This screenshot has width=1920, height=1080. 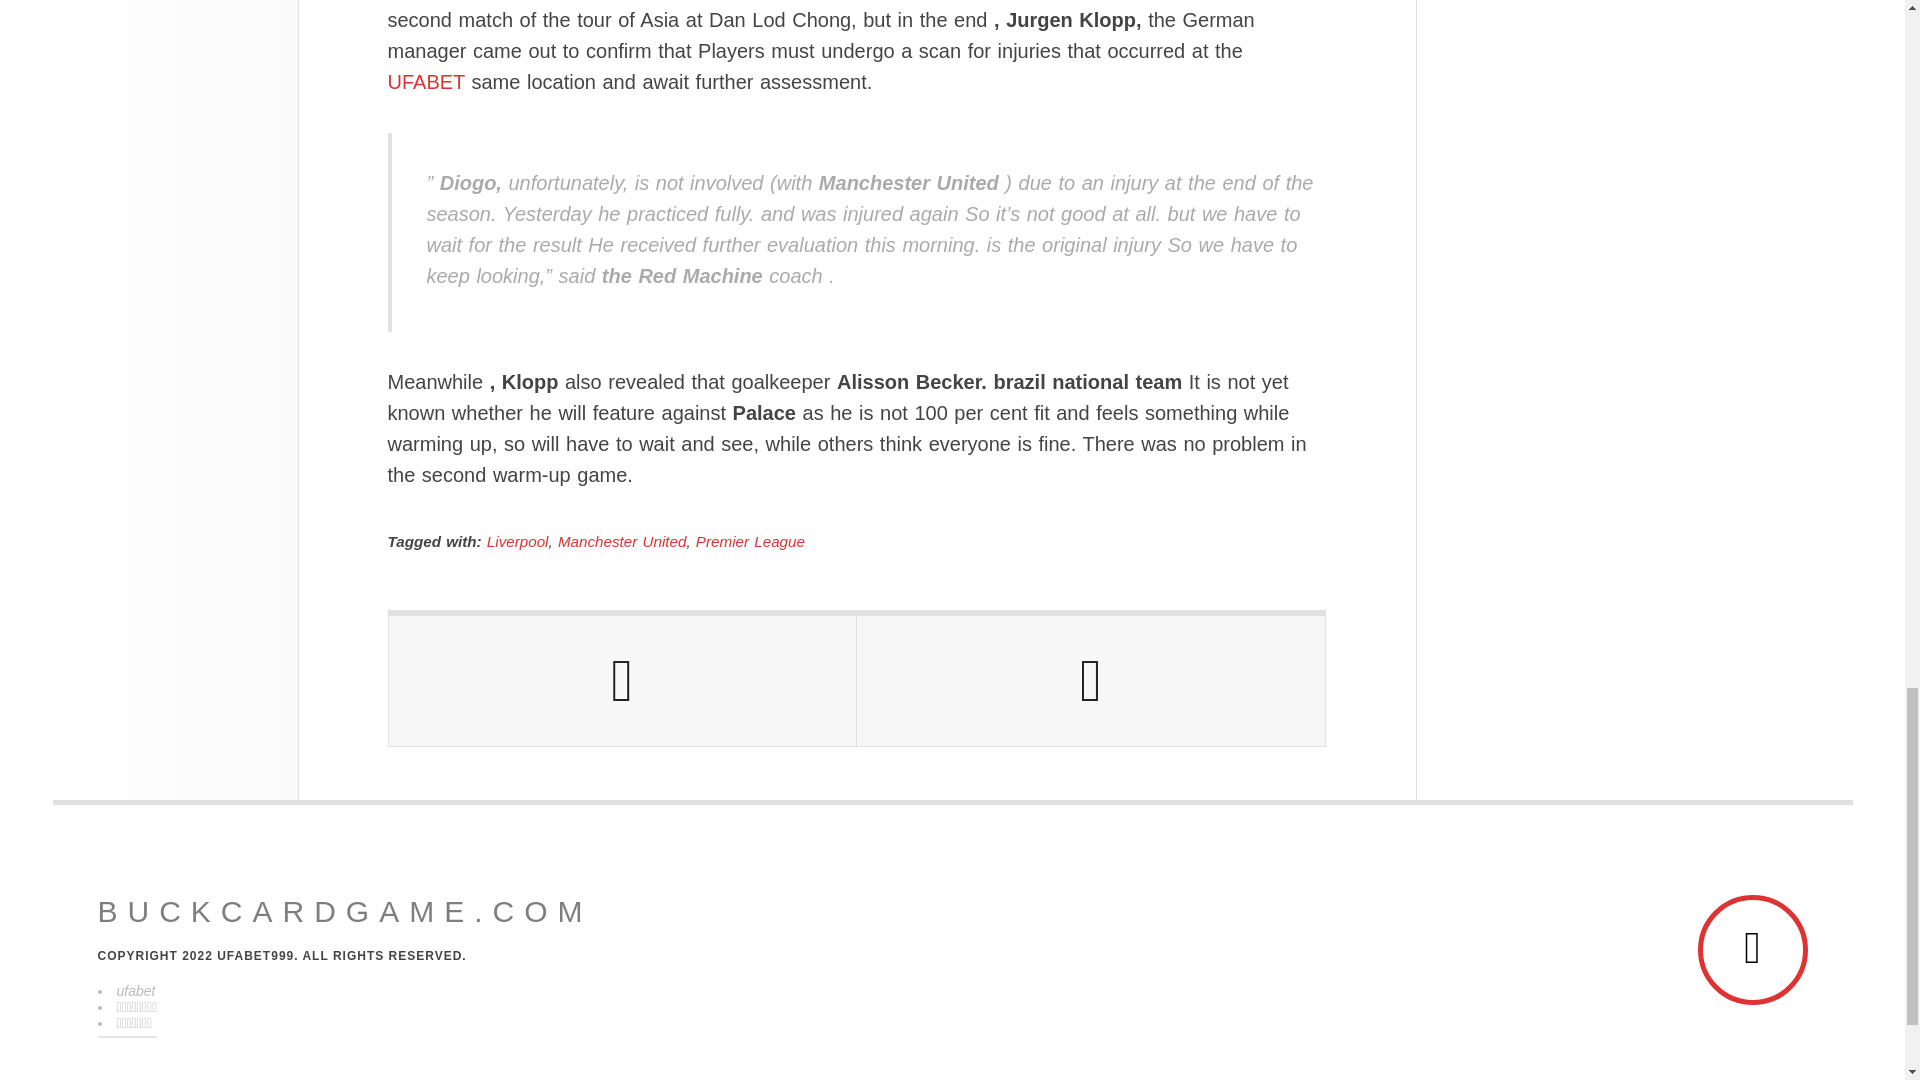 I want to click on Next Post, so click(x=1090, y=680).